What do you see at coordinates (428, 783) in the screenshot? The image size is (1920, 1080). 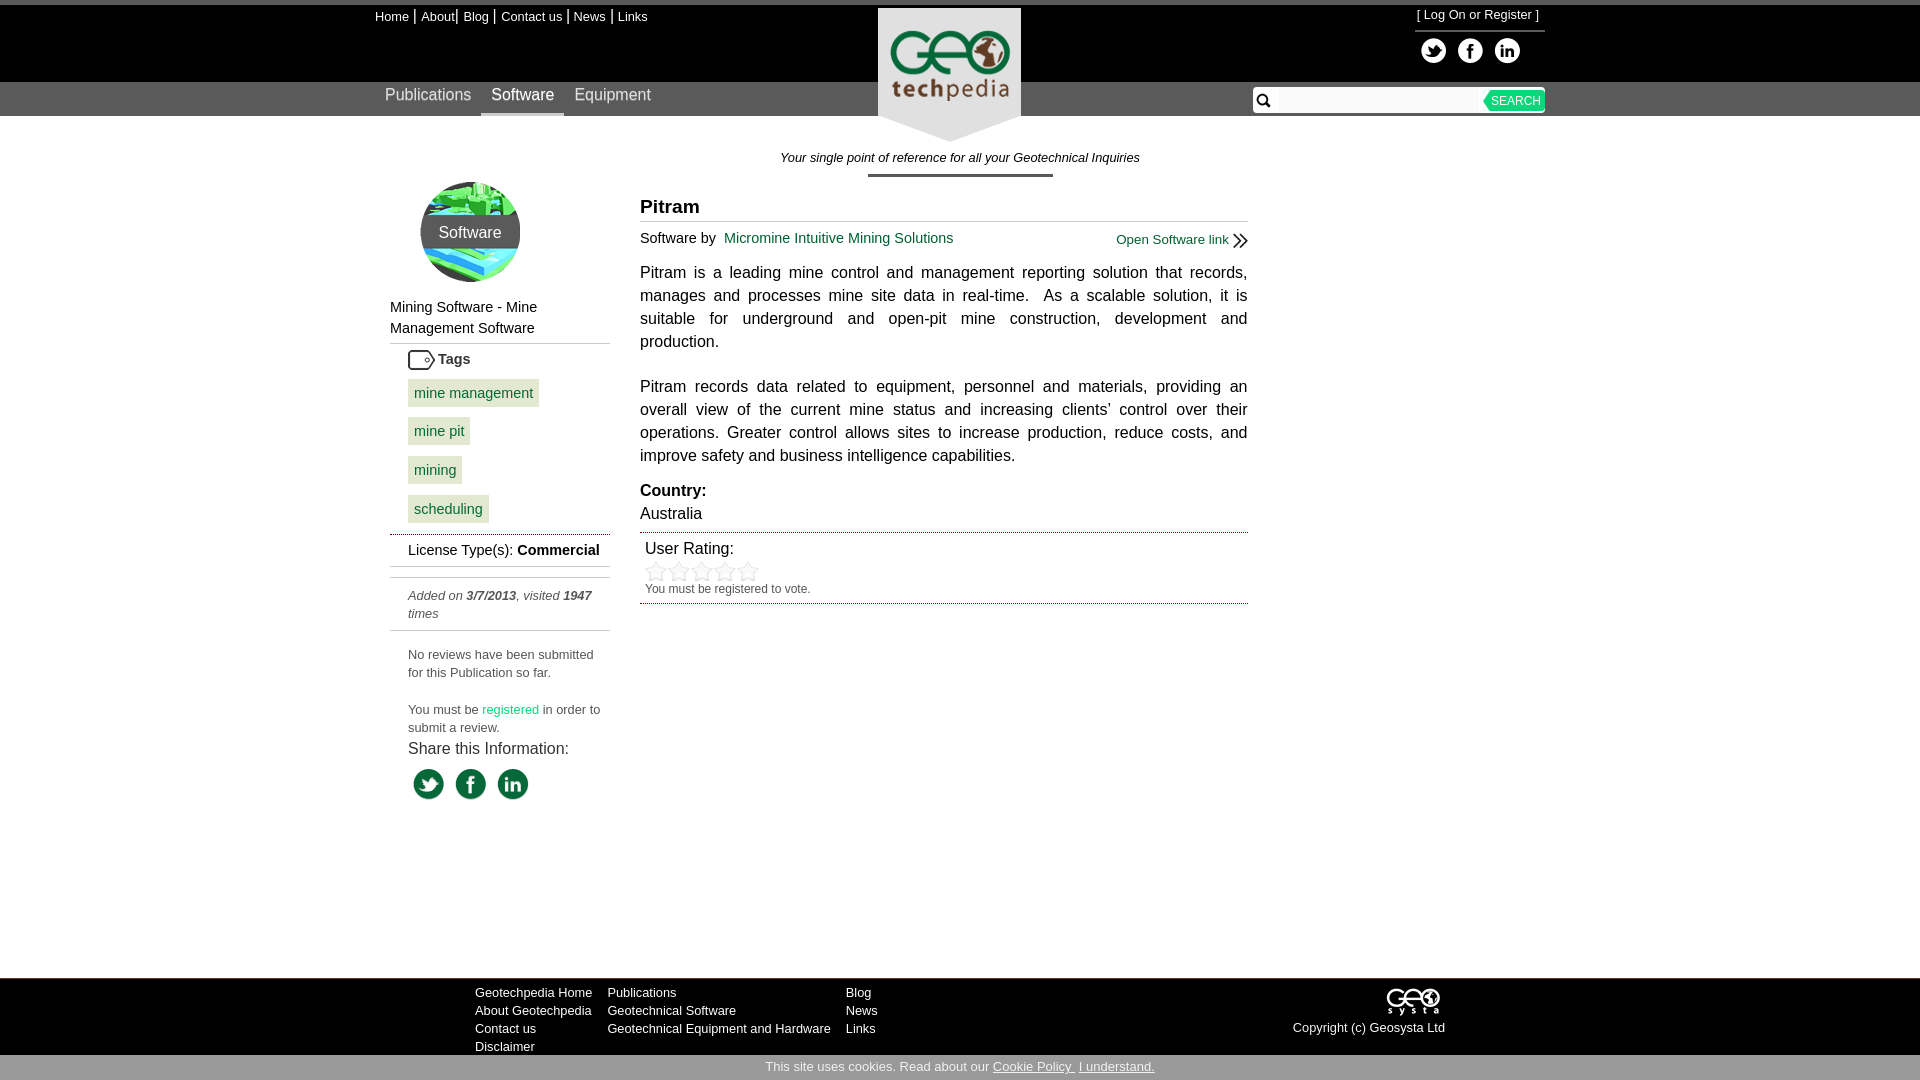 I see `Share on Twitter` at bounding box center [428, 783].